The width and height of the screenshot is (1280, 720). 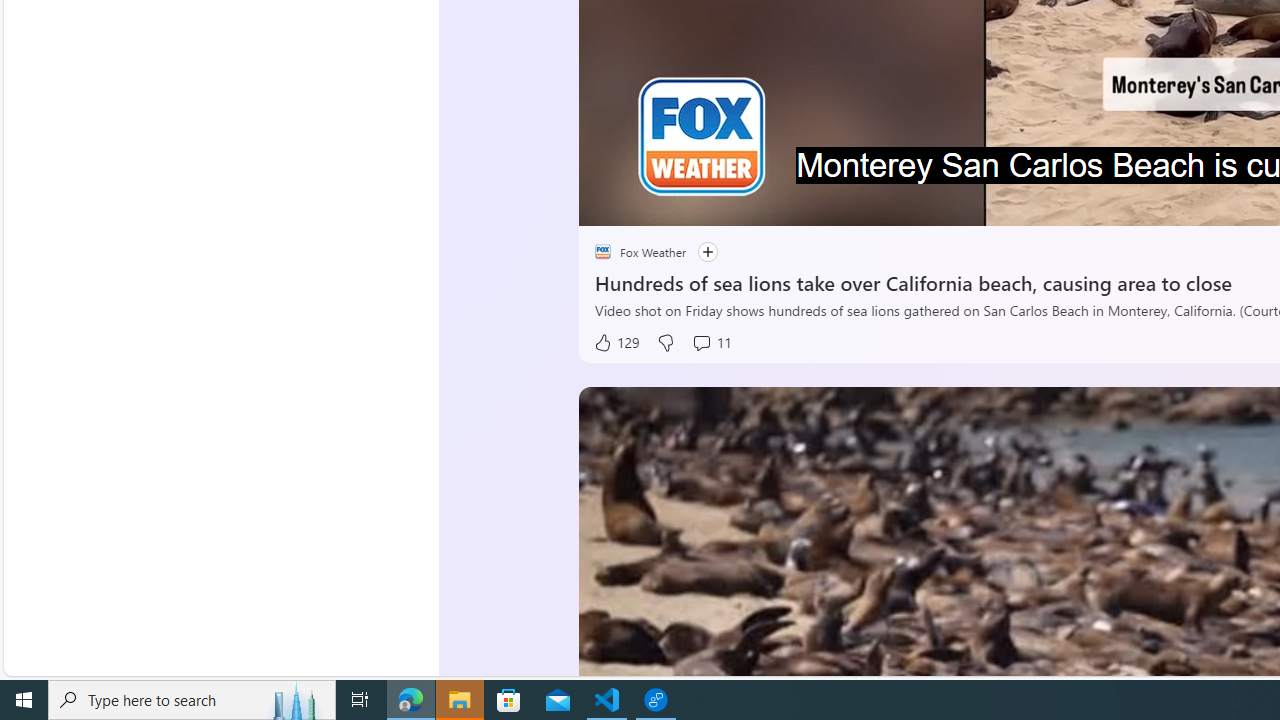 I want to click on Seek Back, so click(x=648, y=203).